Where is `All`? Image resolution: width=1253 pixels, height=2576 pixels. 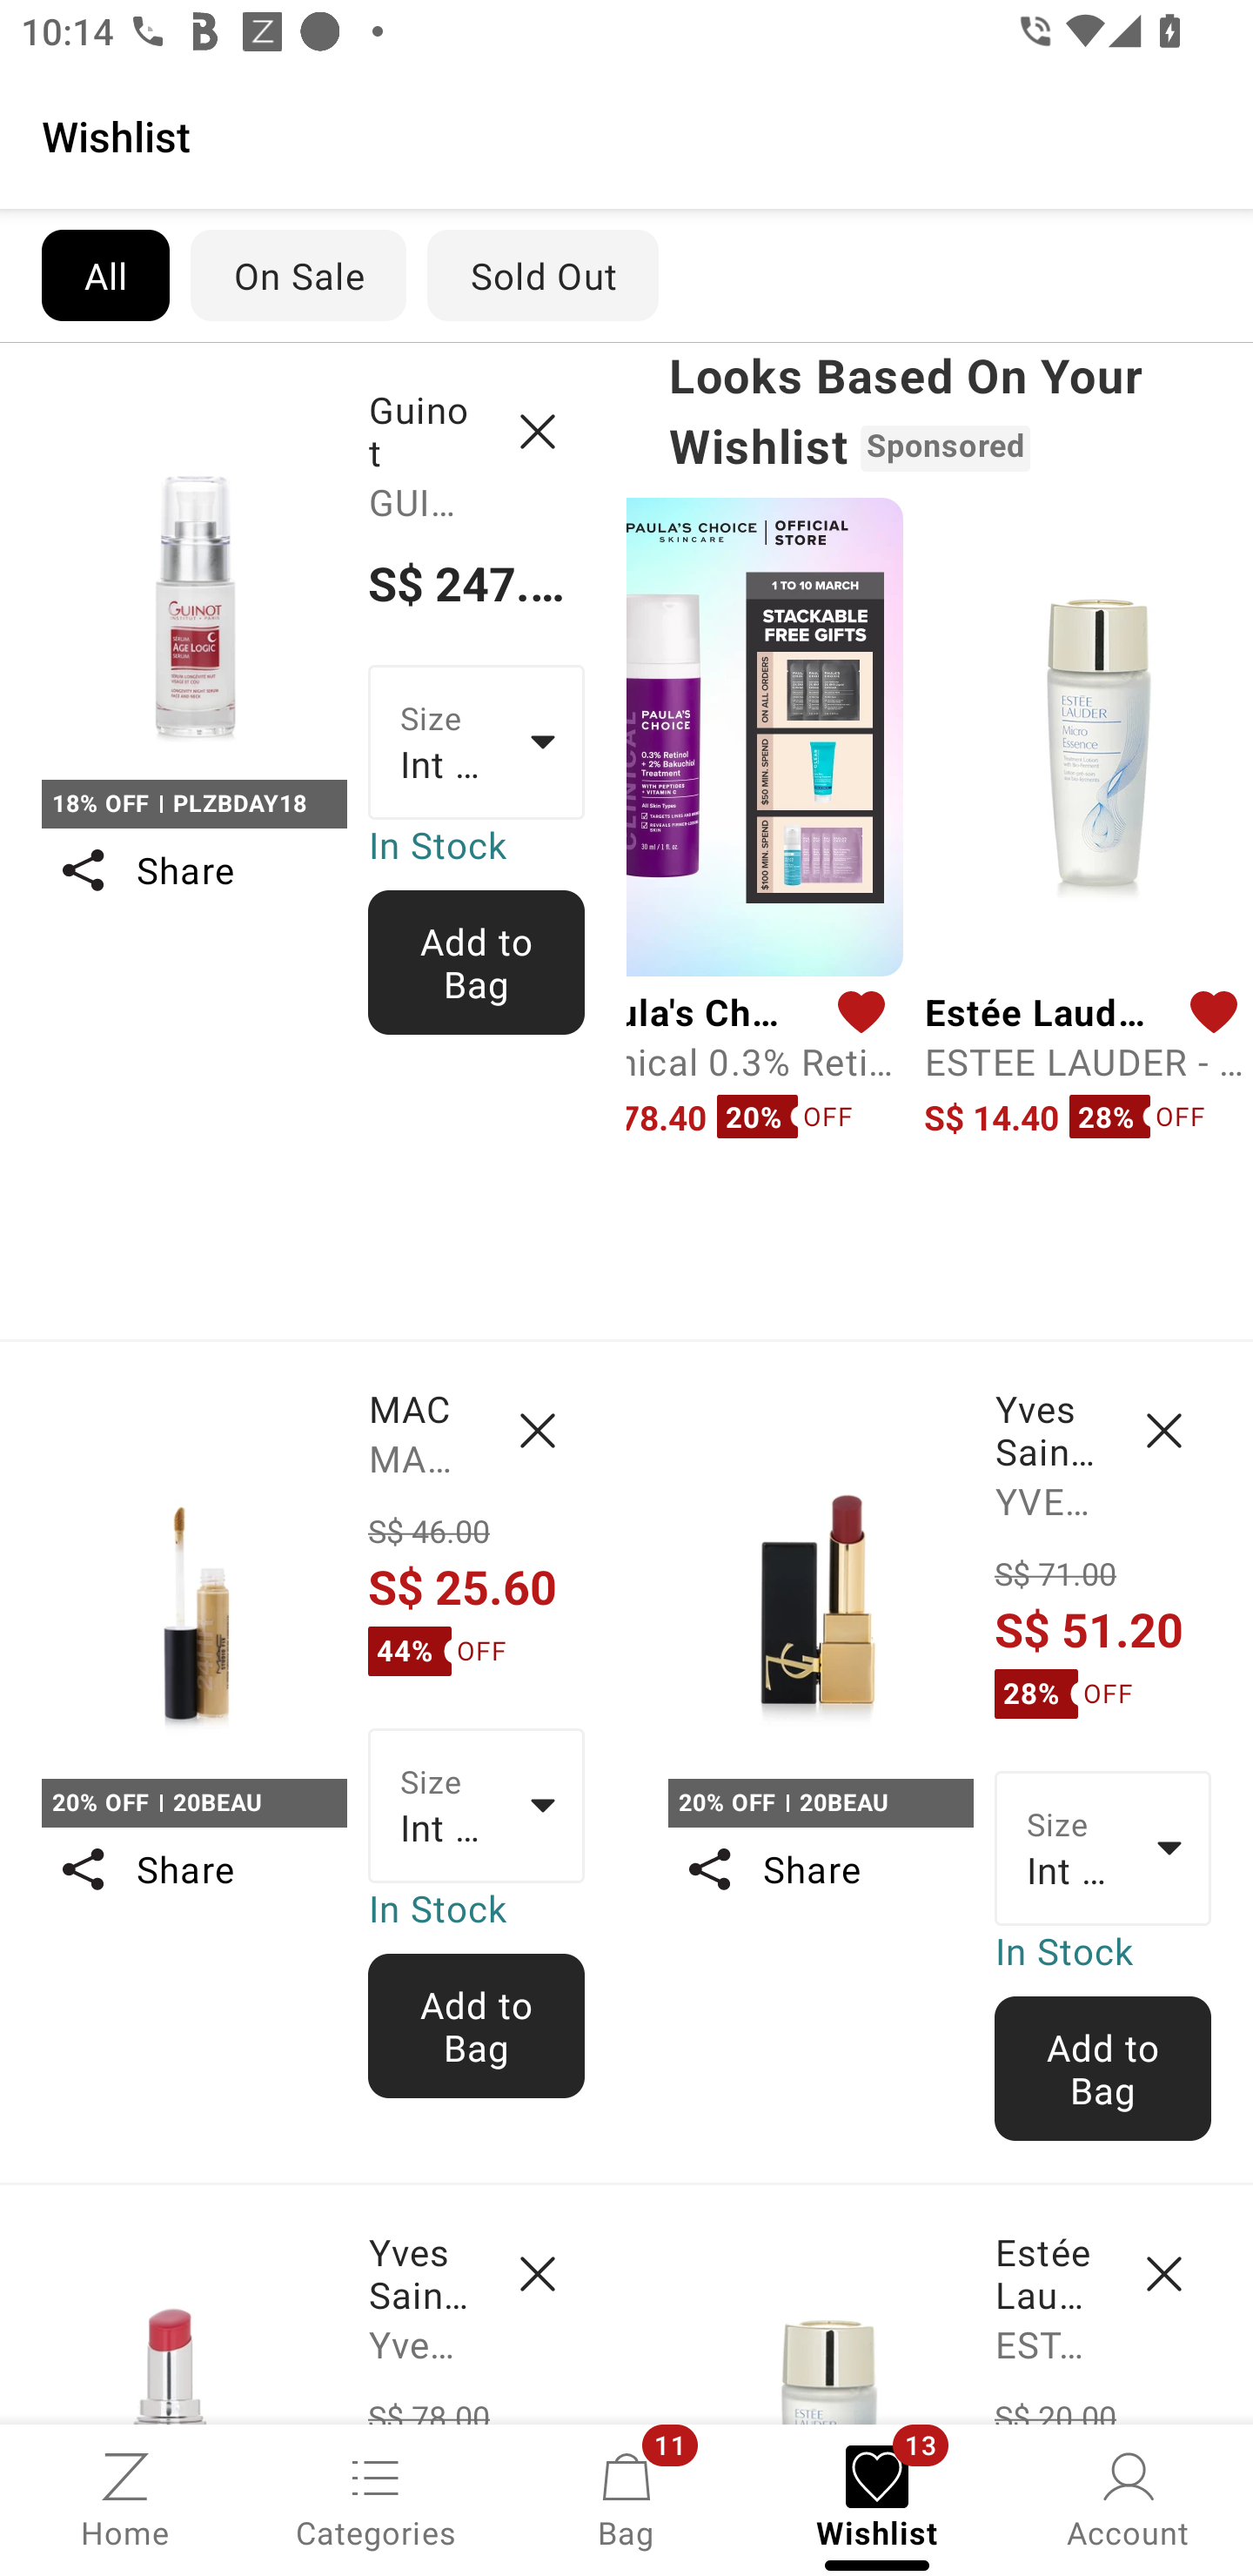 All is located at coordinates (104, 275).